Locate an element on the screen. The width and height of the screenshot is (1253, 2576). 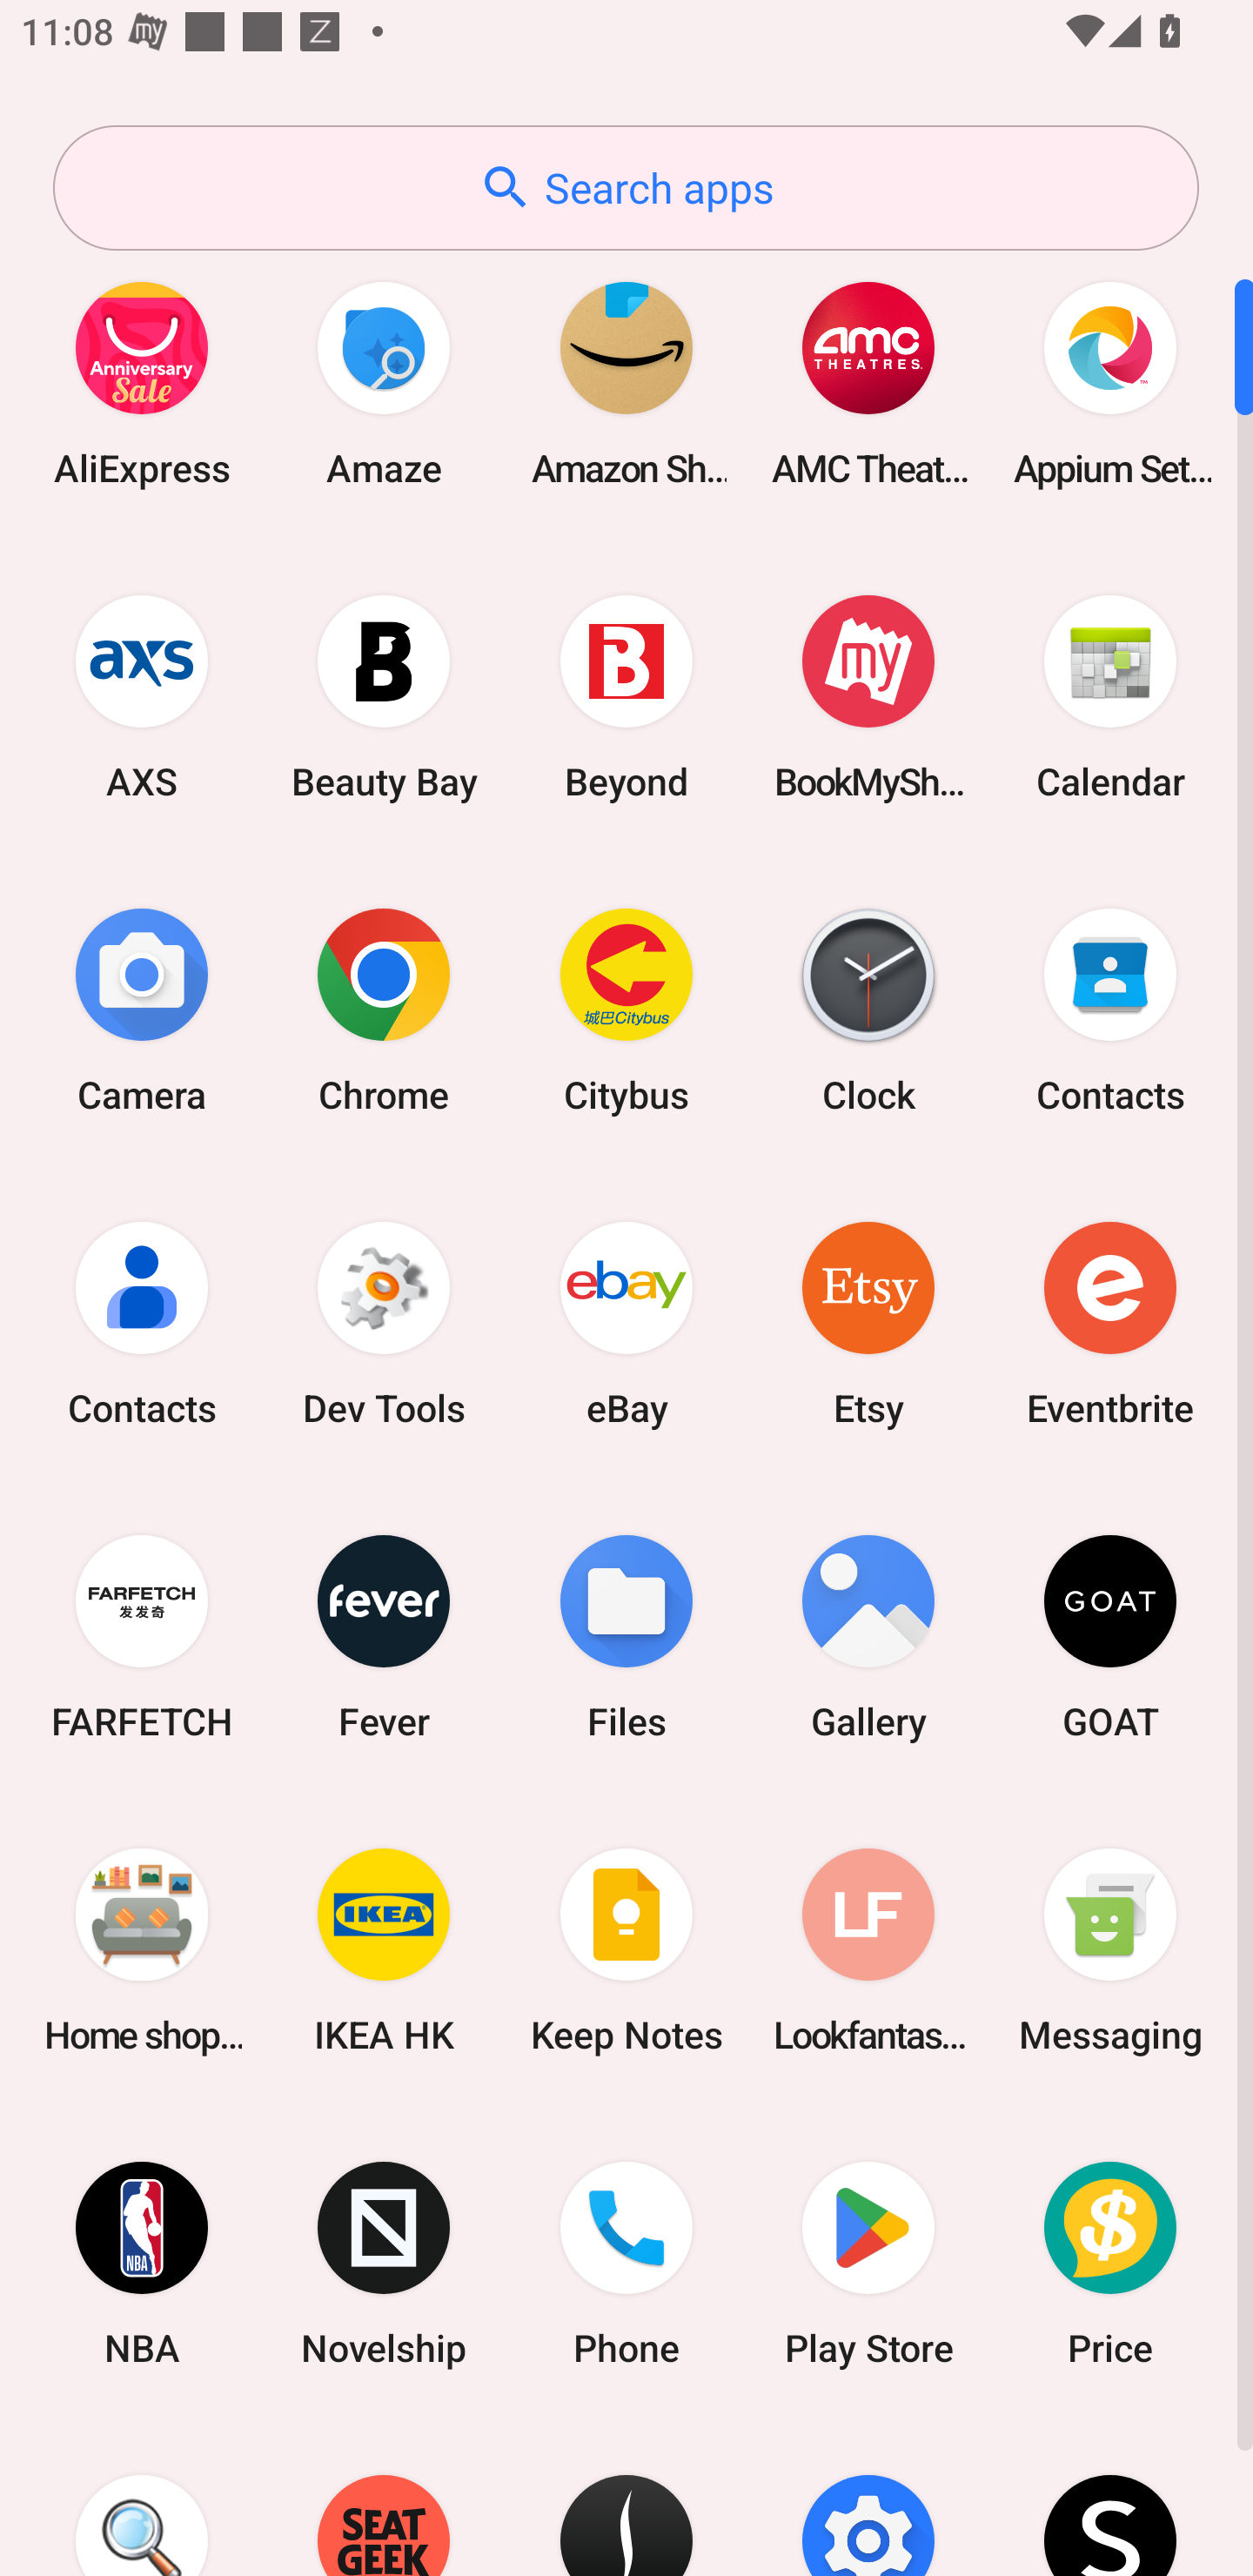
Etsy is located at coordinates (868, 1323).